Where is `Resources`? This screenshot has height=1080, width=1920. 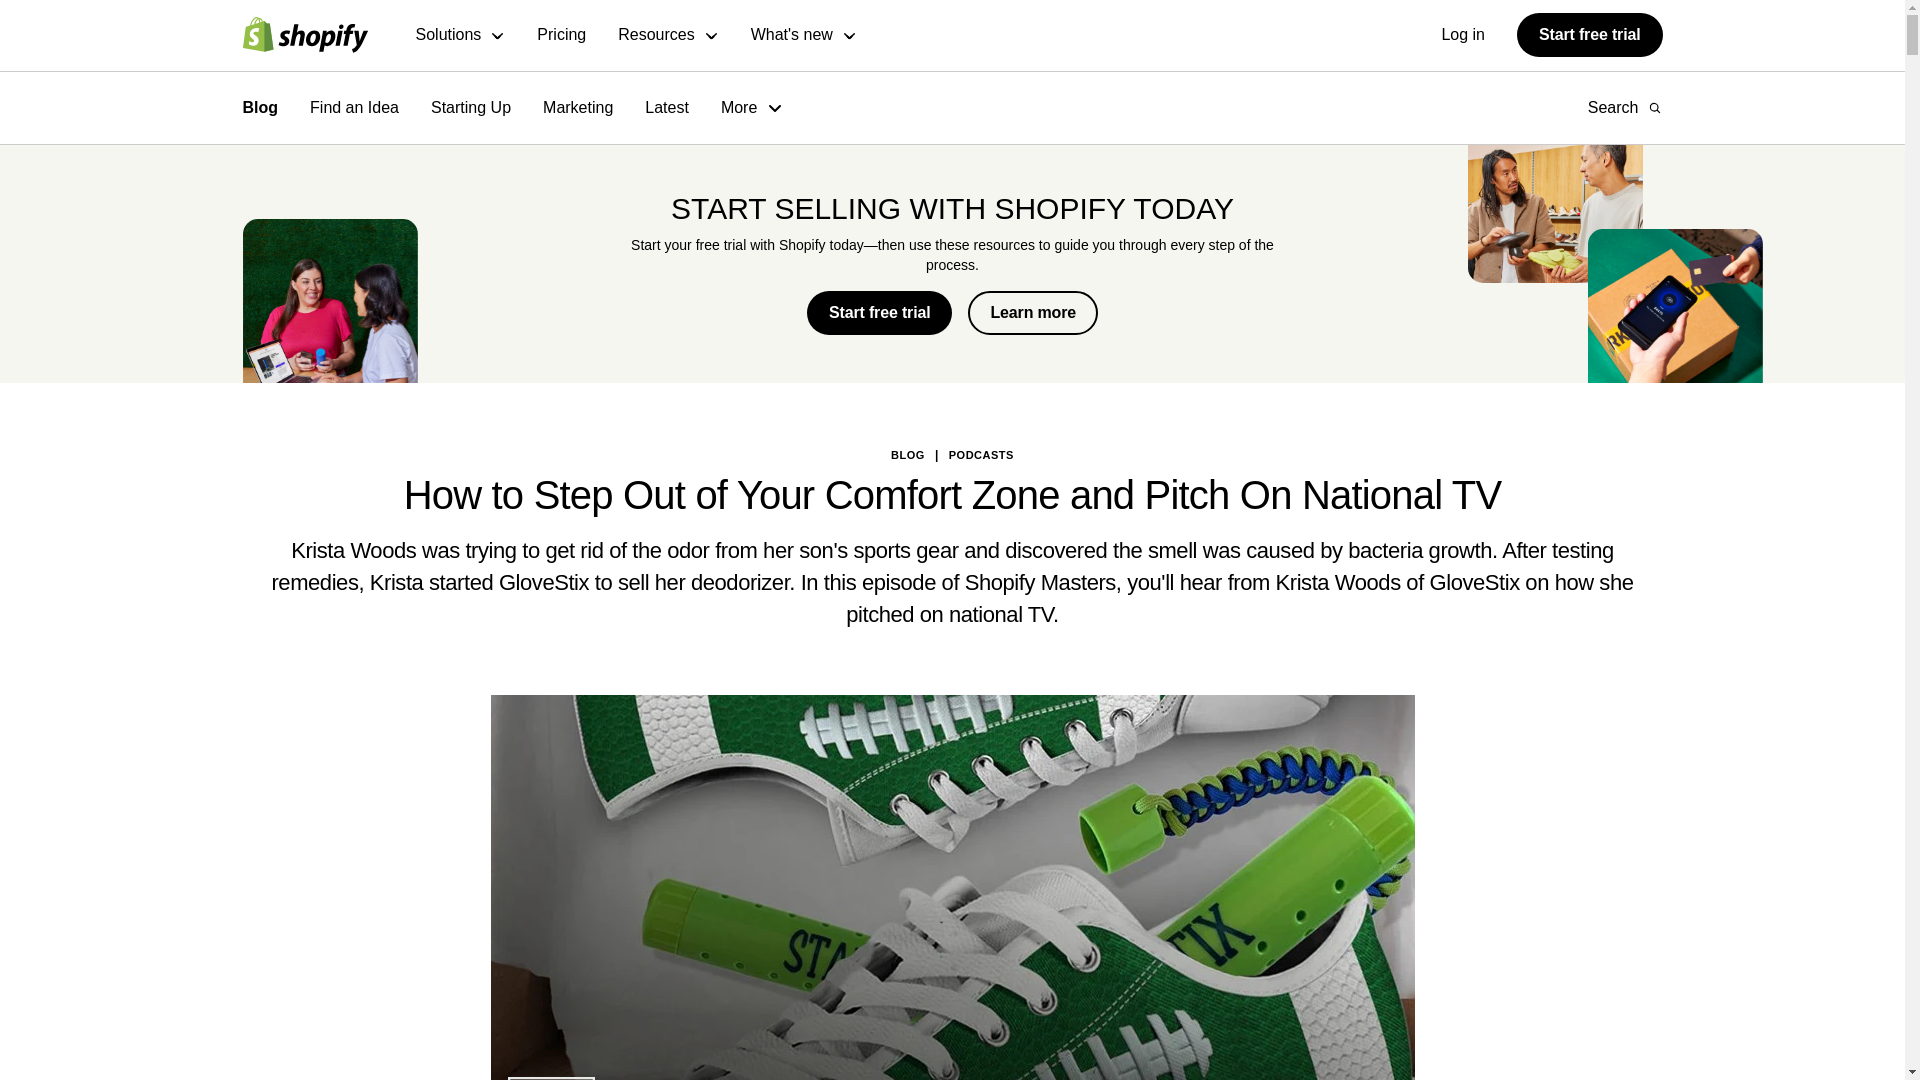 Resources is located at coordinates (668, 36).